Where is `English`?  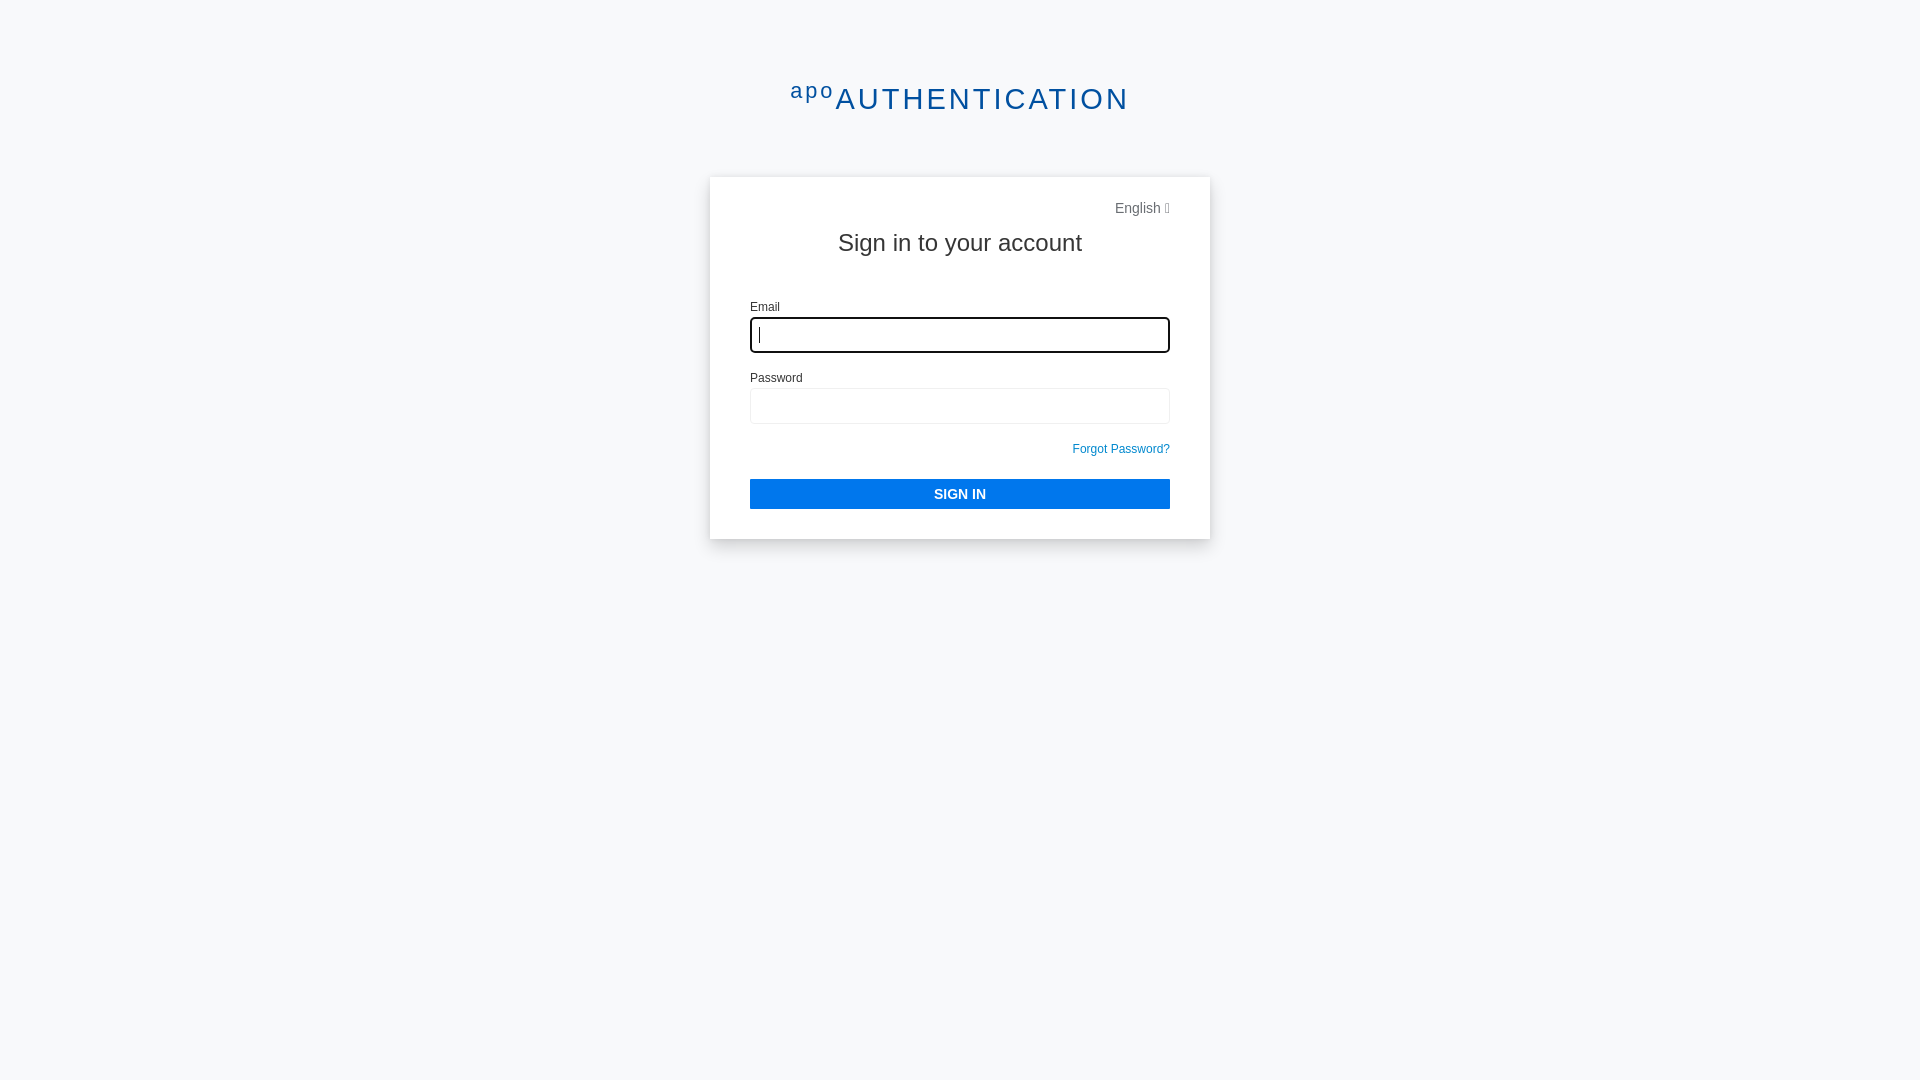 English is located at coordinates (1142, 208).